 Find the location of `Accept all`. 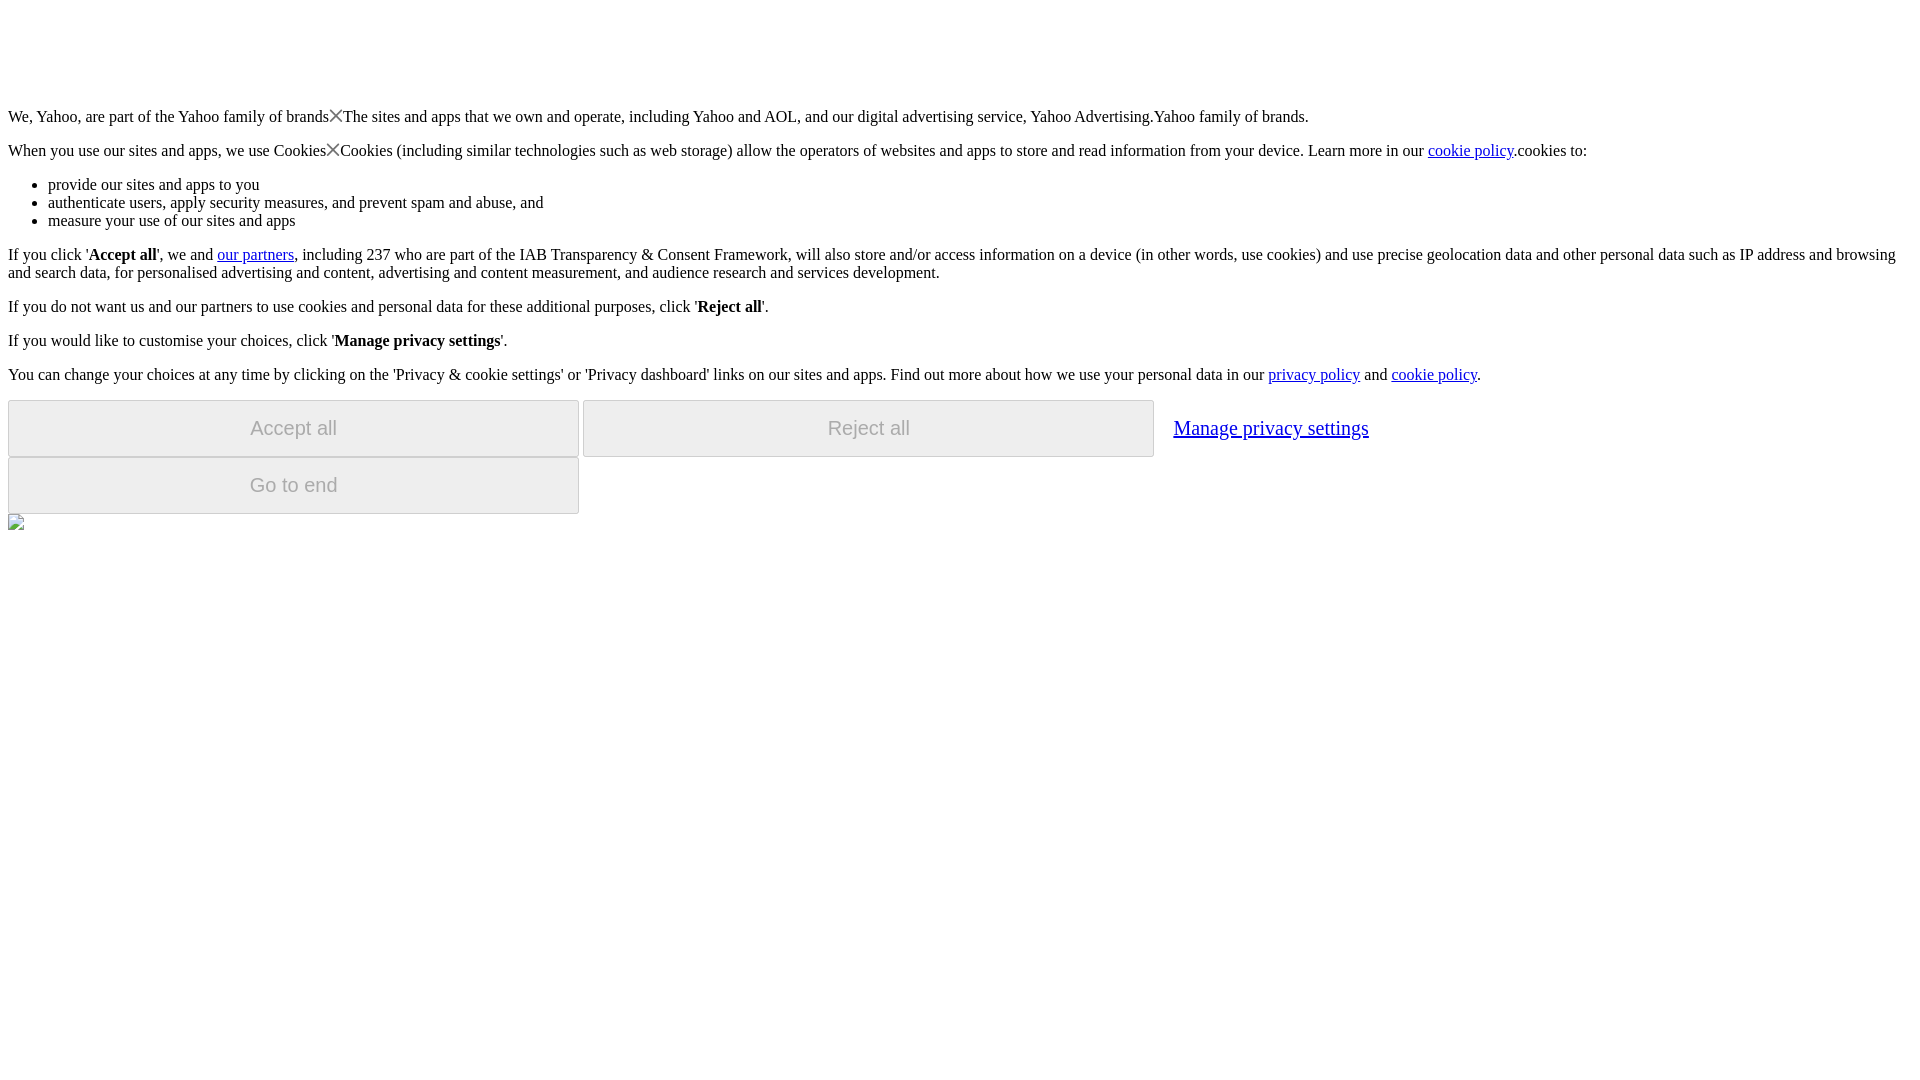

Accept all is located at coordinates (293, 428).